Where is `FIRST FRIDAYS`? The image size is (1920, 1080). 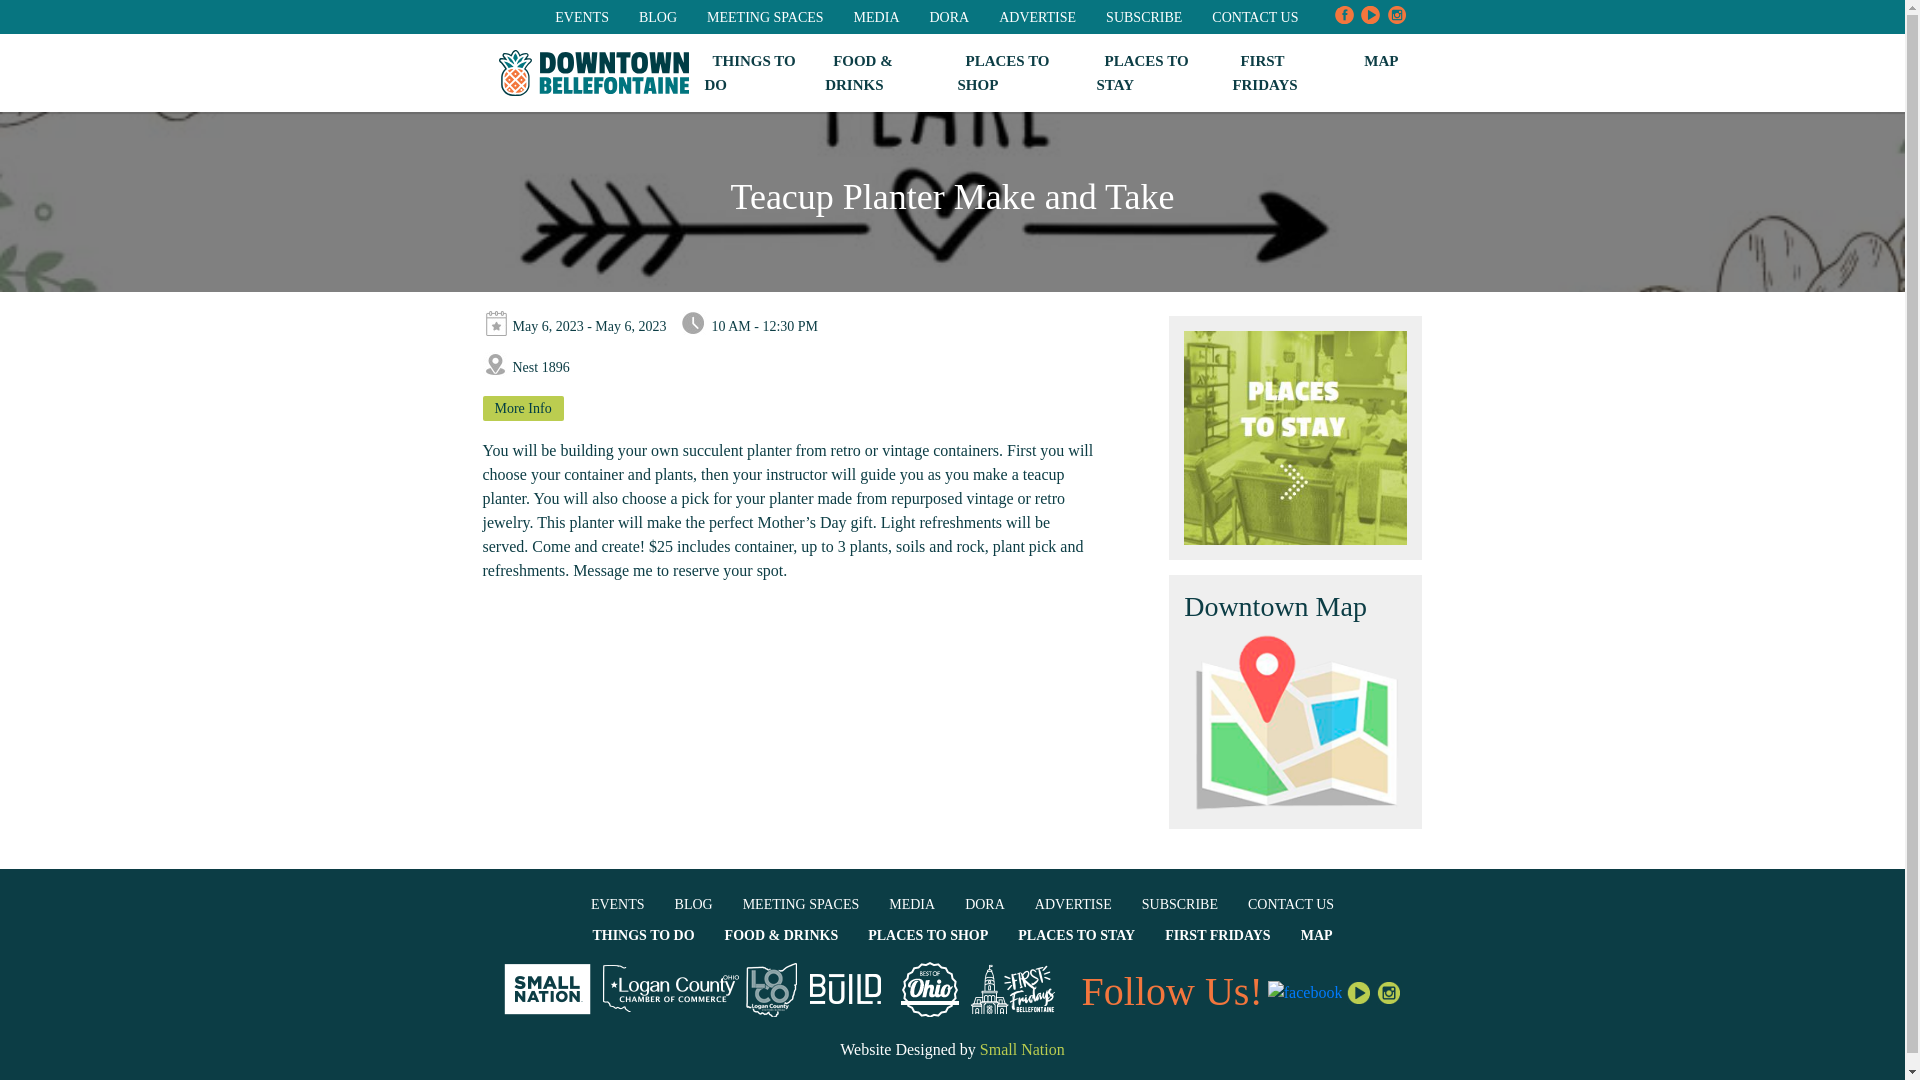 FIRST FRIDAYS is located at coordinates (1268, 72).